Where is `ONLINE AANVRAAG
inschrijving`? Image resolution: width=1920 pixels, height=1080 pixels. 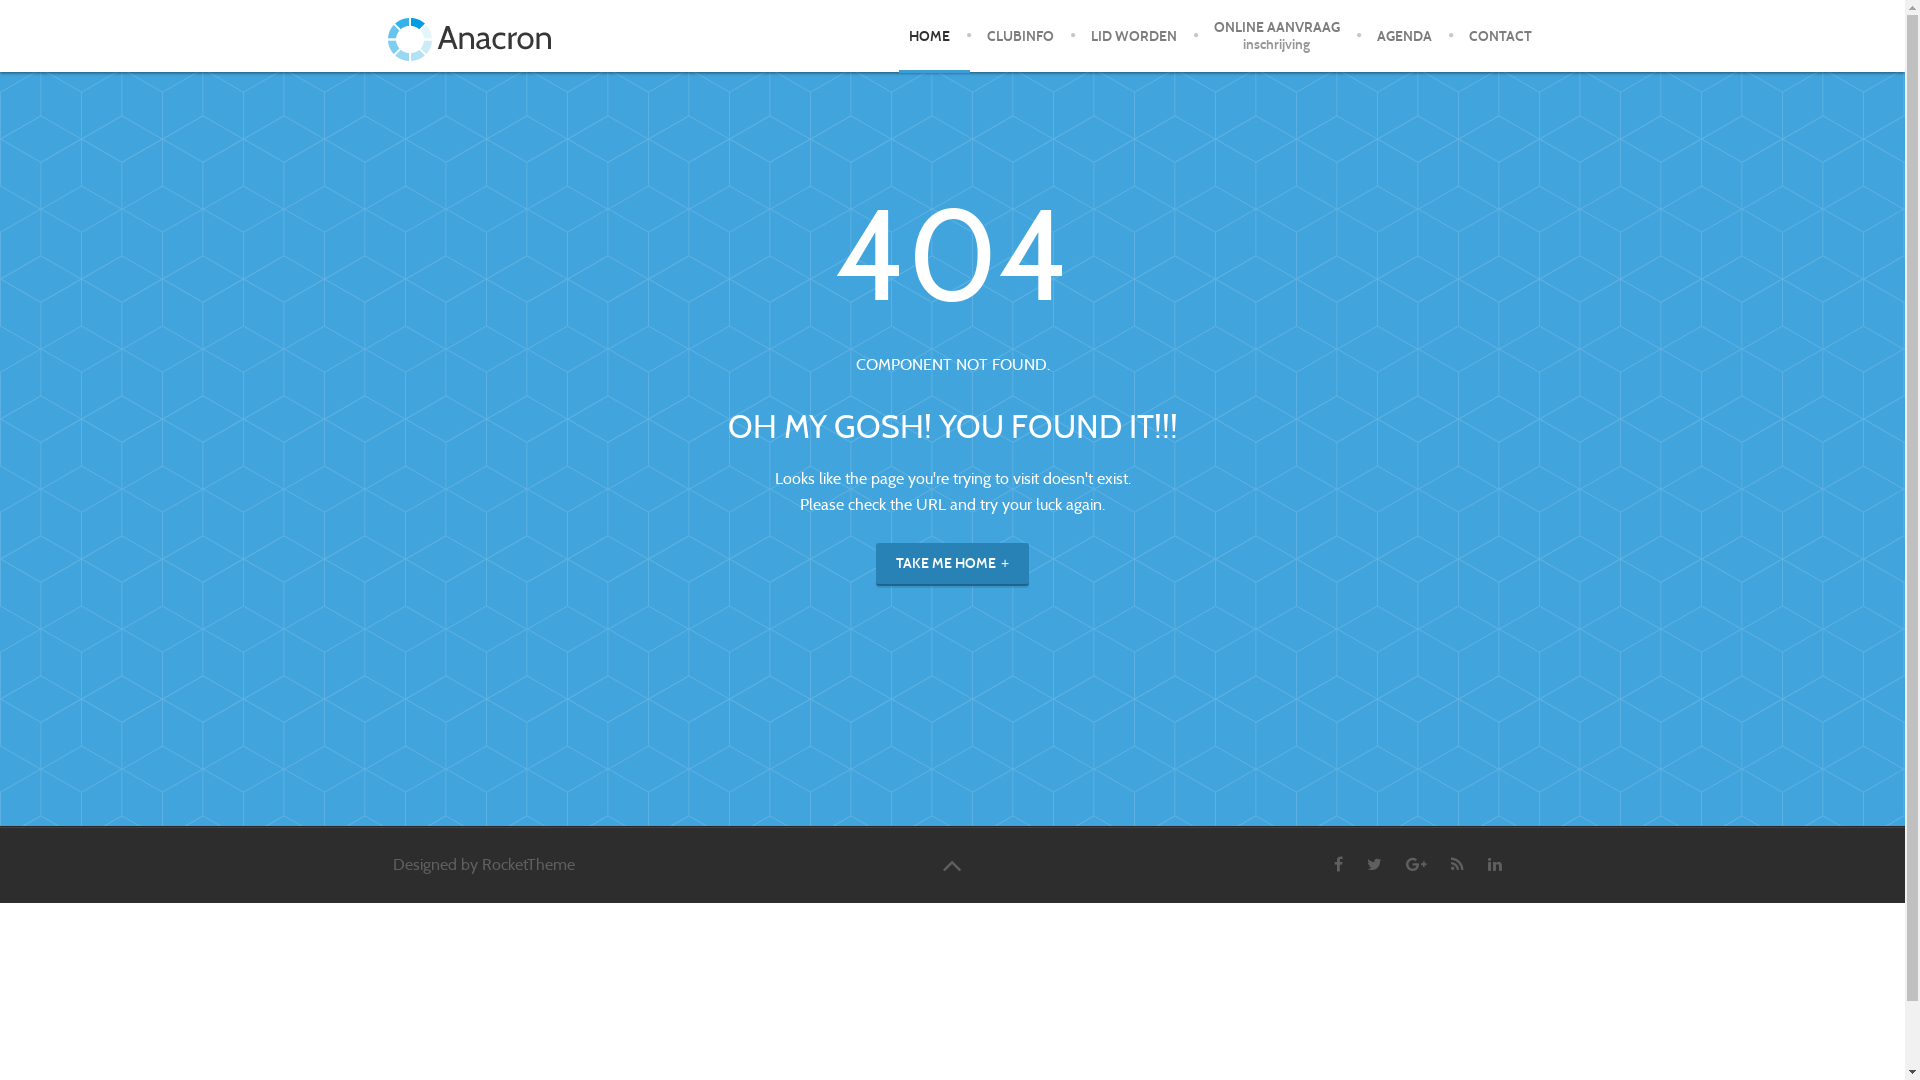
ONLINE AANVRAAG
inschrijving is located at coordinates (1276, 36).